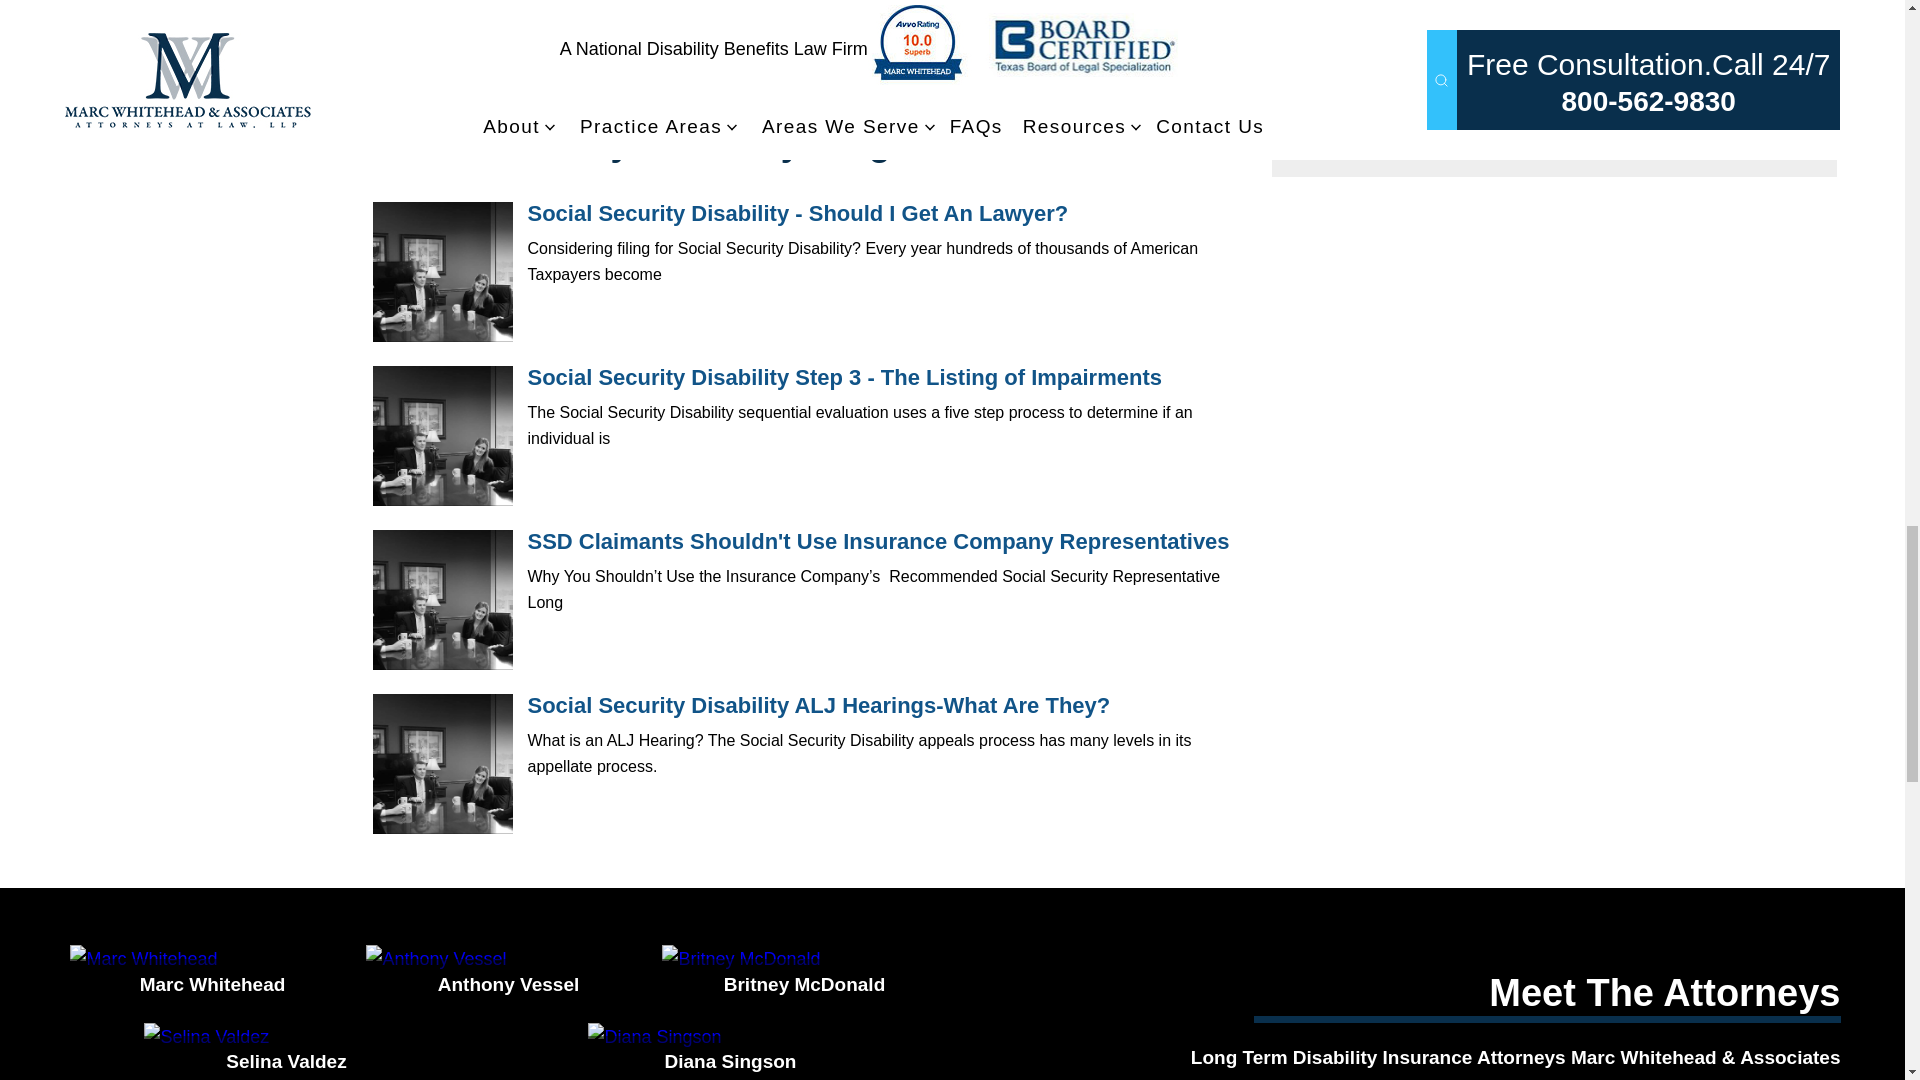 The height and width of the screenshot is (1080, 1920). Describe the element at coordinates (442, 764) in the screenshot. I see `Social Security Disability ALJ Hearings-What Are They?` at that location.